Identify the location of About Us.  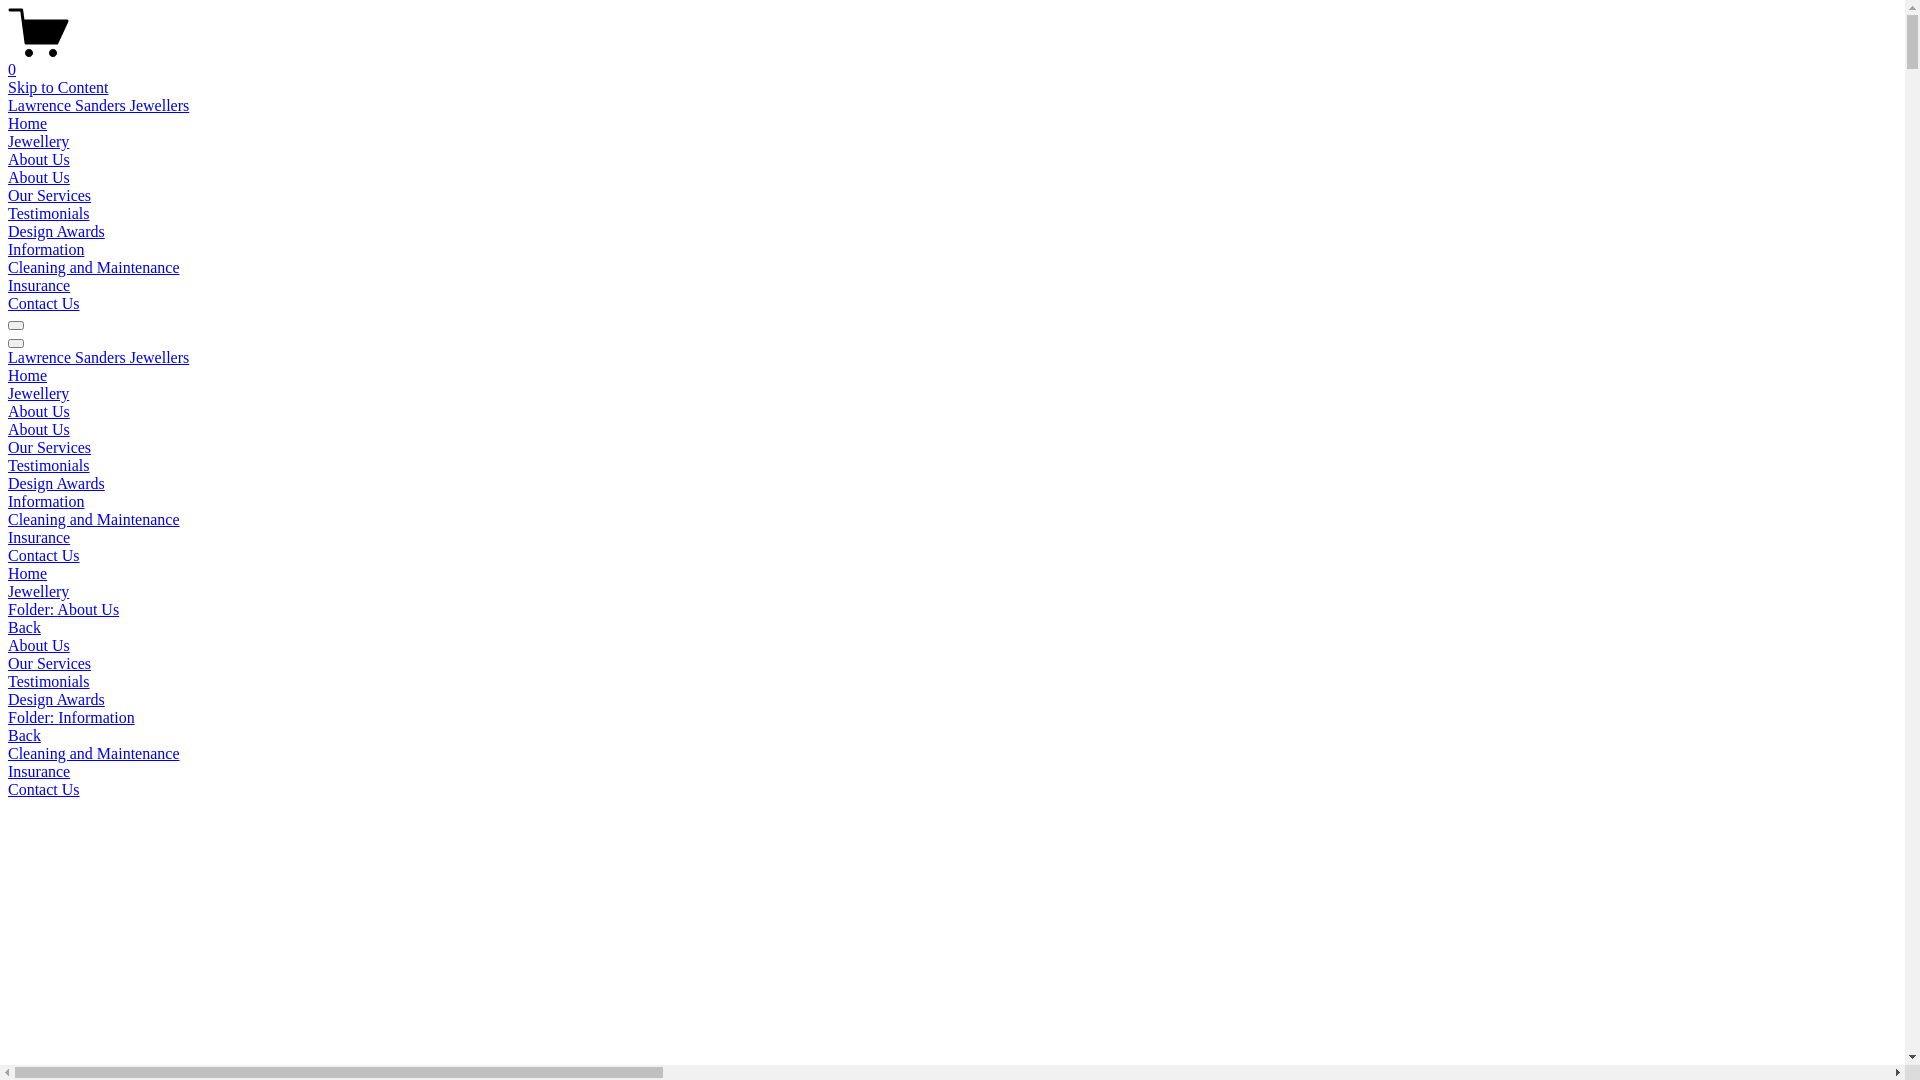
(39, 412).